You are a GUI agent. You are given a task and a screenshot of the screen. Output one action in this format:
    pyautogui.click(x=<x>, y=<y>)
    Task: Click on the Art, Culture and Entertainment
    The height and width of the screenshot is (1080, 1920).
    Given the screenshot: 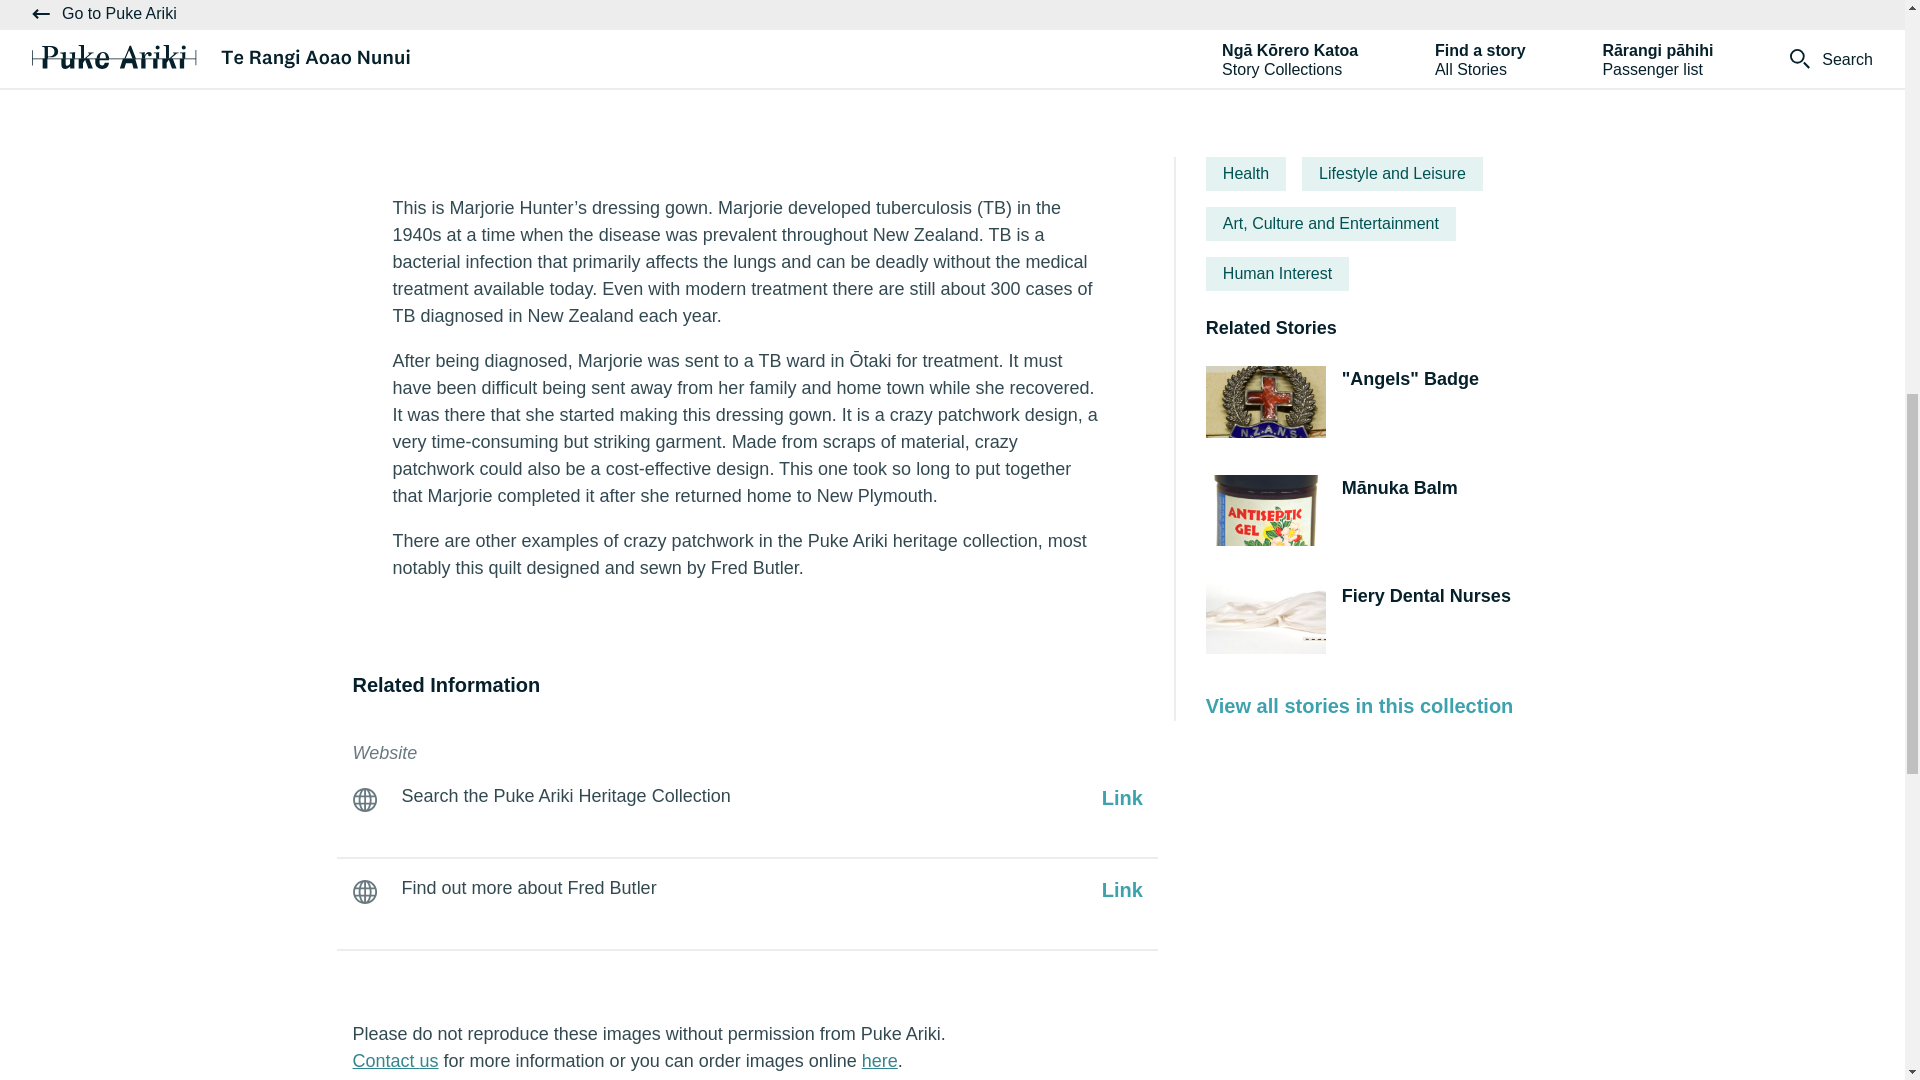 What is the action you would take?
    pyautogui.click(x=1330, y=224)
    